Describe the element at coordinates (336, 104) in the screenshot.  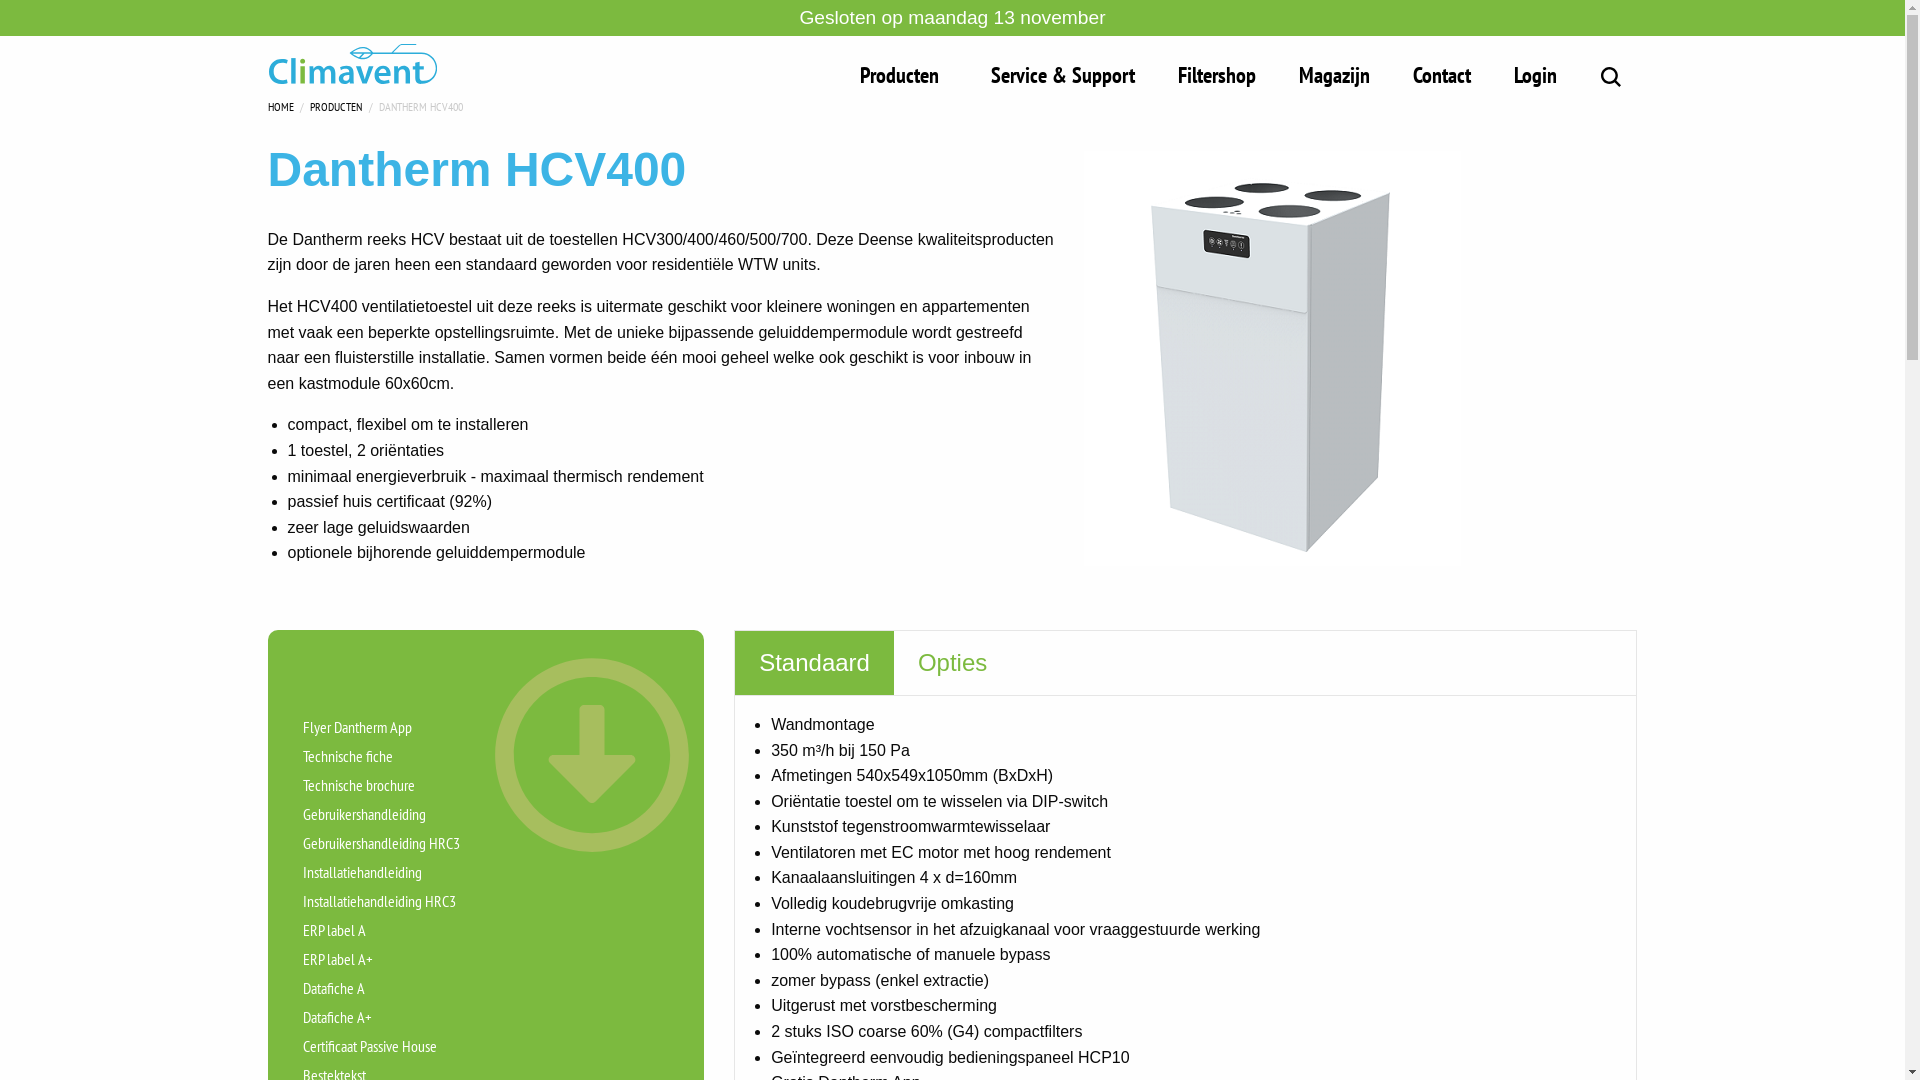
I see `PRODUCTEN` at that location.